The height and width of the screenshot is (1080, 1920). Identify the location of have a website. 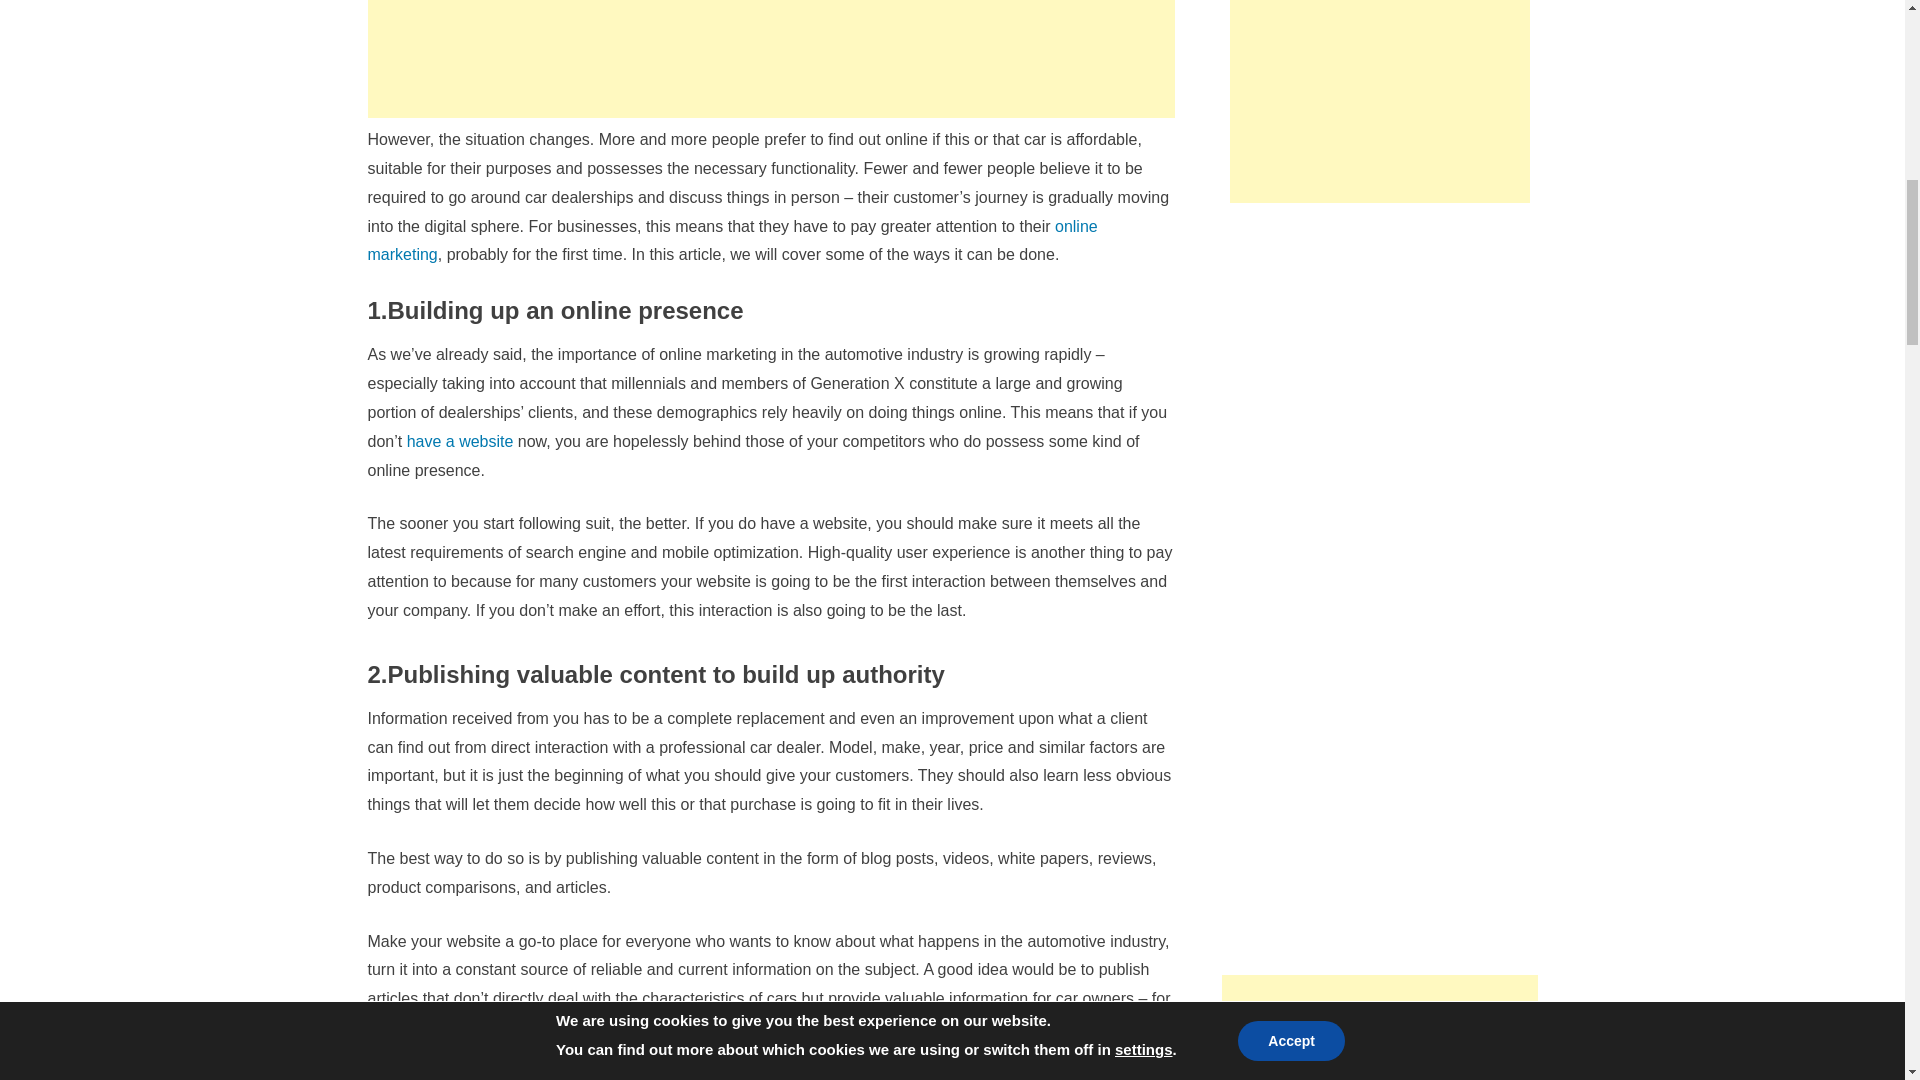
(460, 442).